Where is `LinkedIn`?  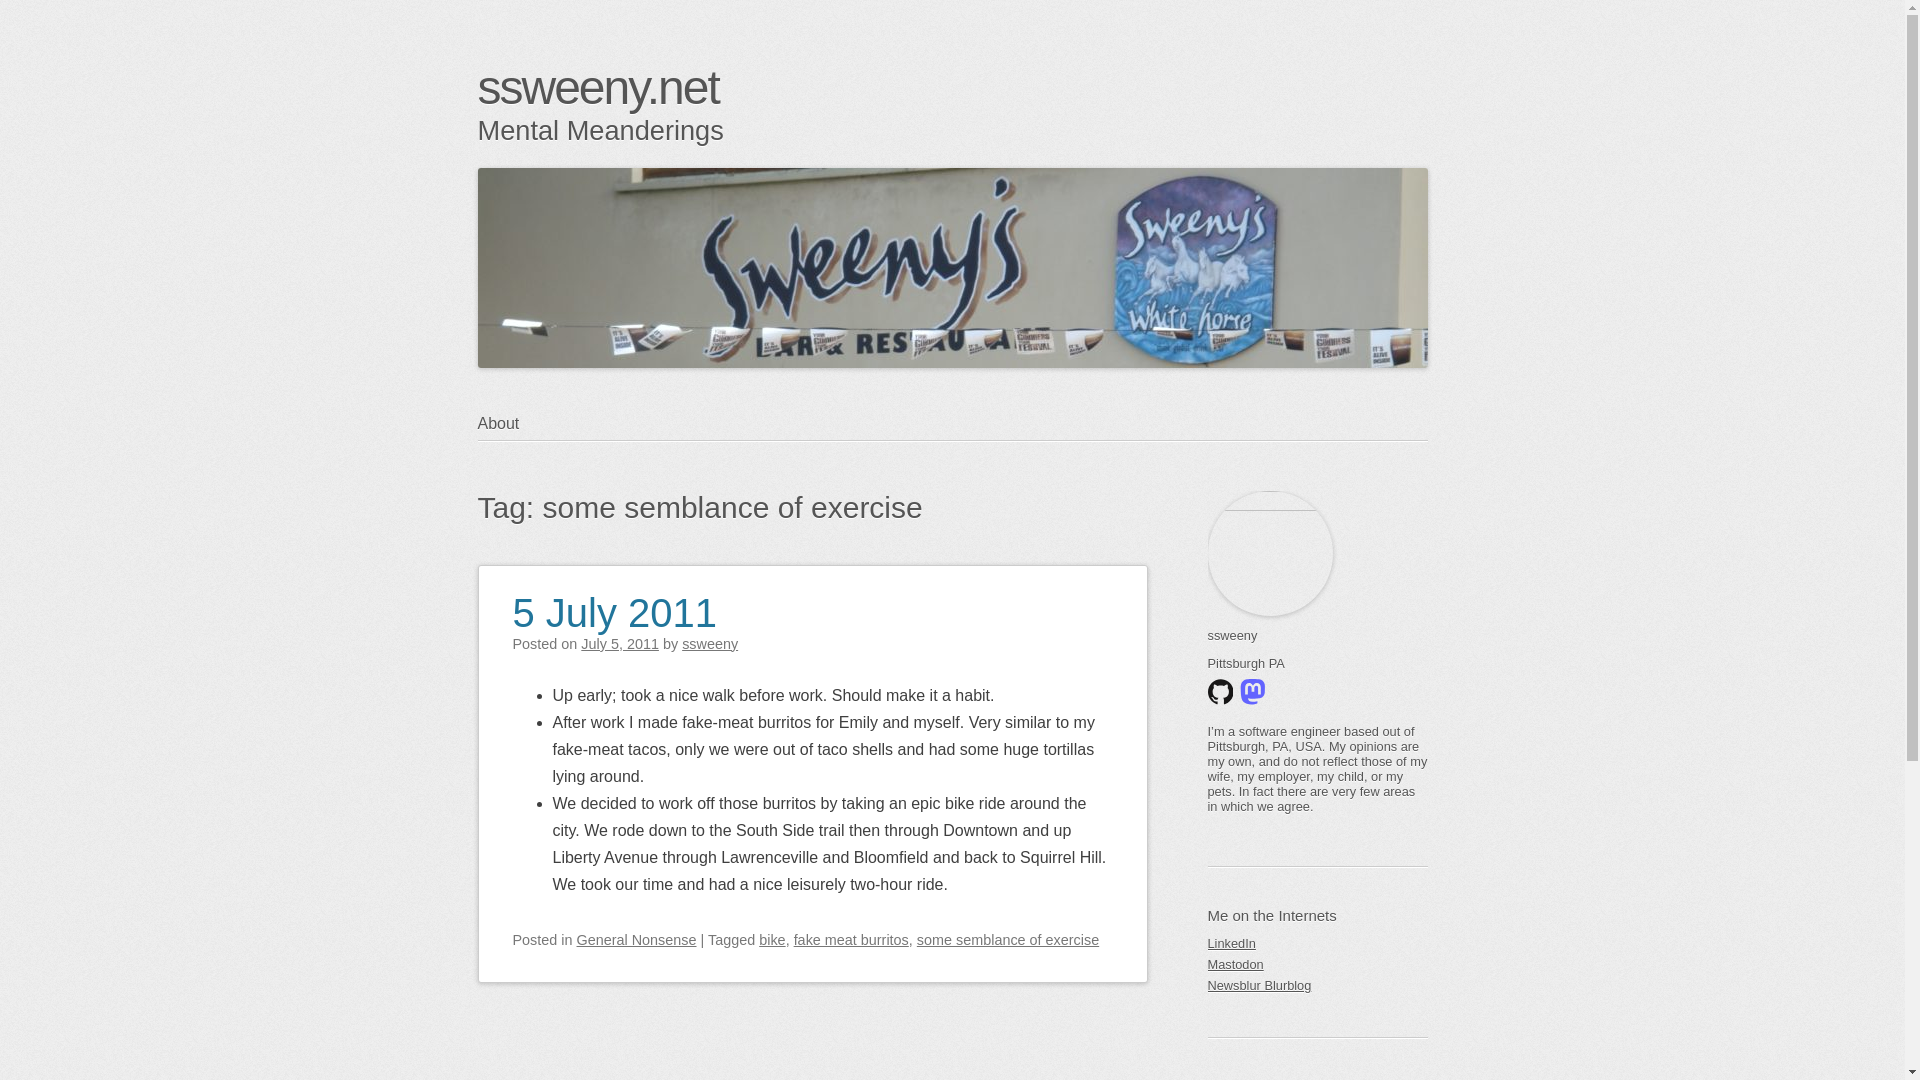 LinkedIn is located at coordinates (1318, 943).